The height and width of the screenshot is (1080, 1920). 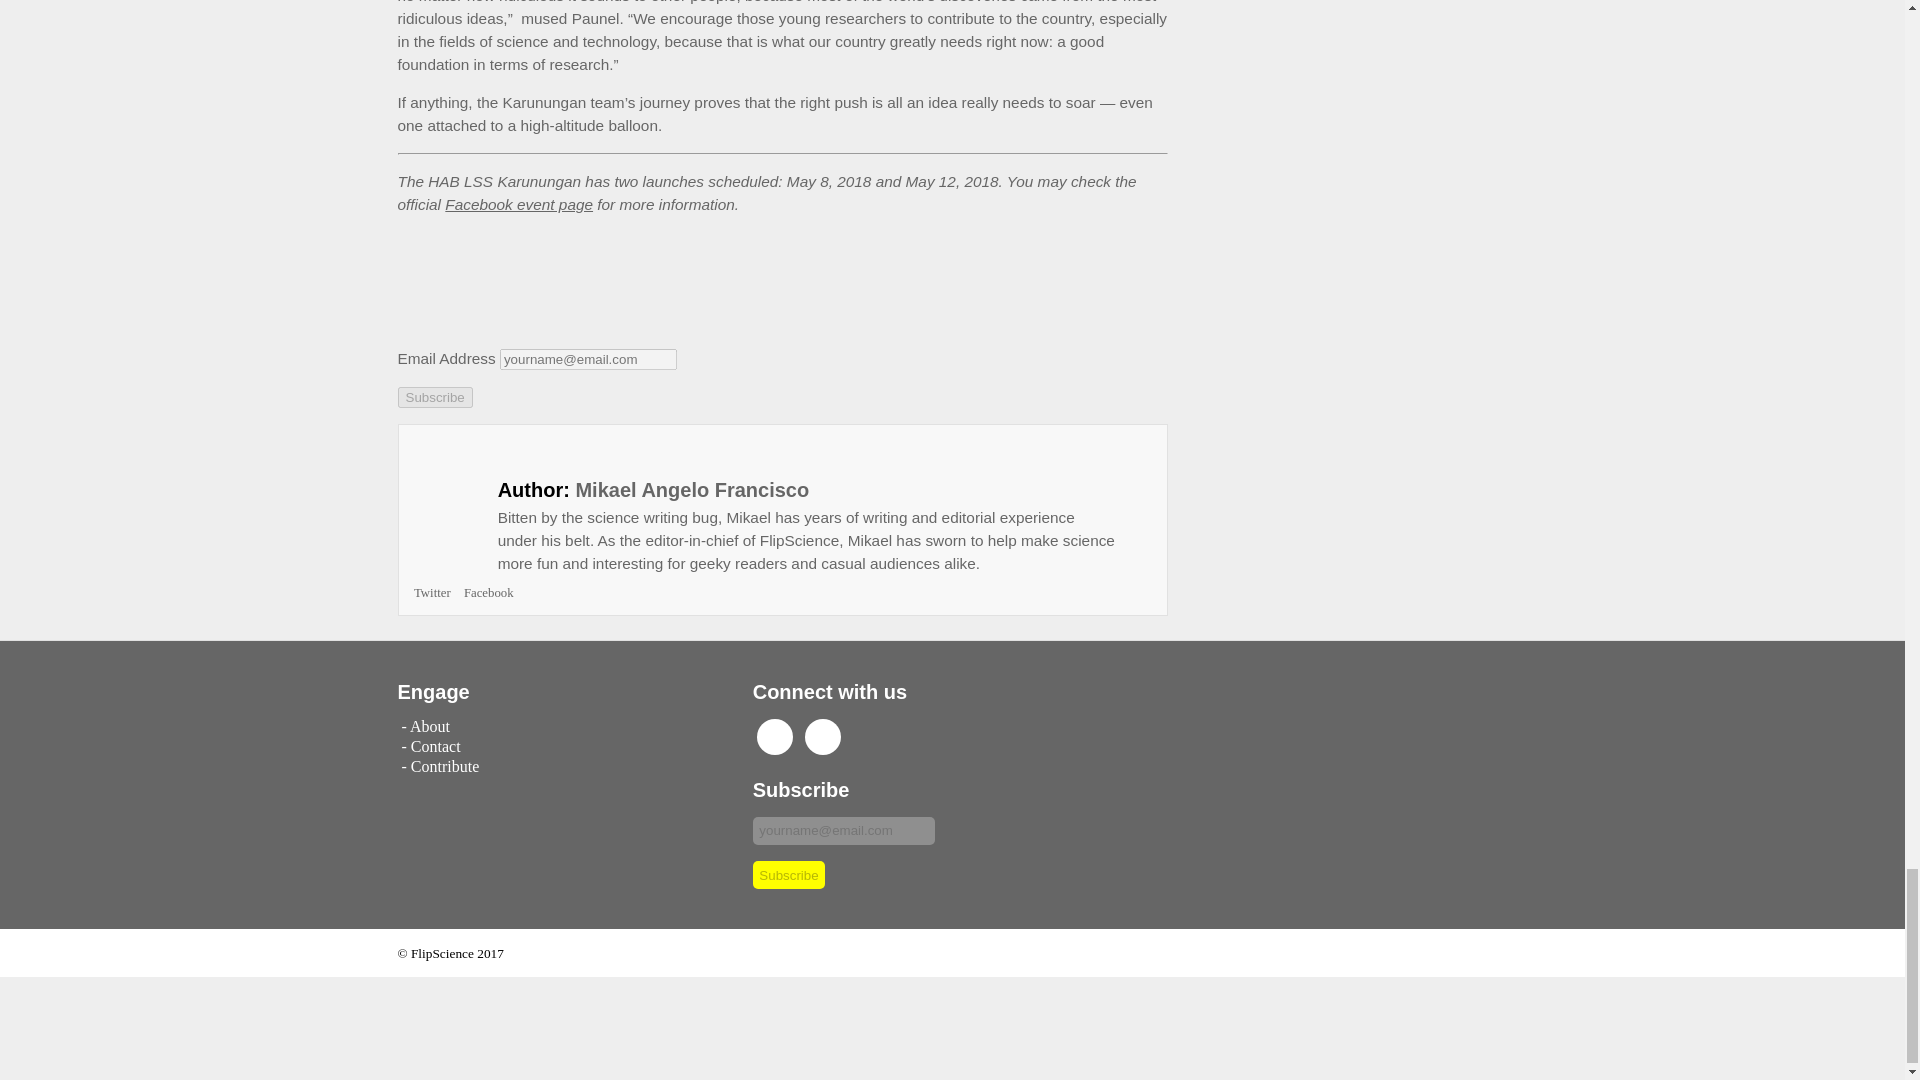 I want to click on Subscribe, so click(x=788, y=874).